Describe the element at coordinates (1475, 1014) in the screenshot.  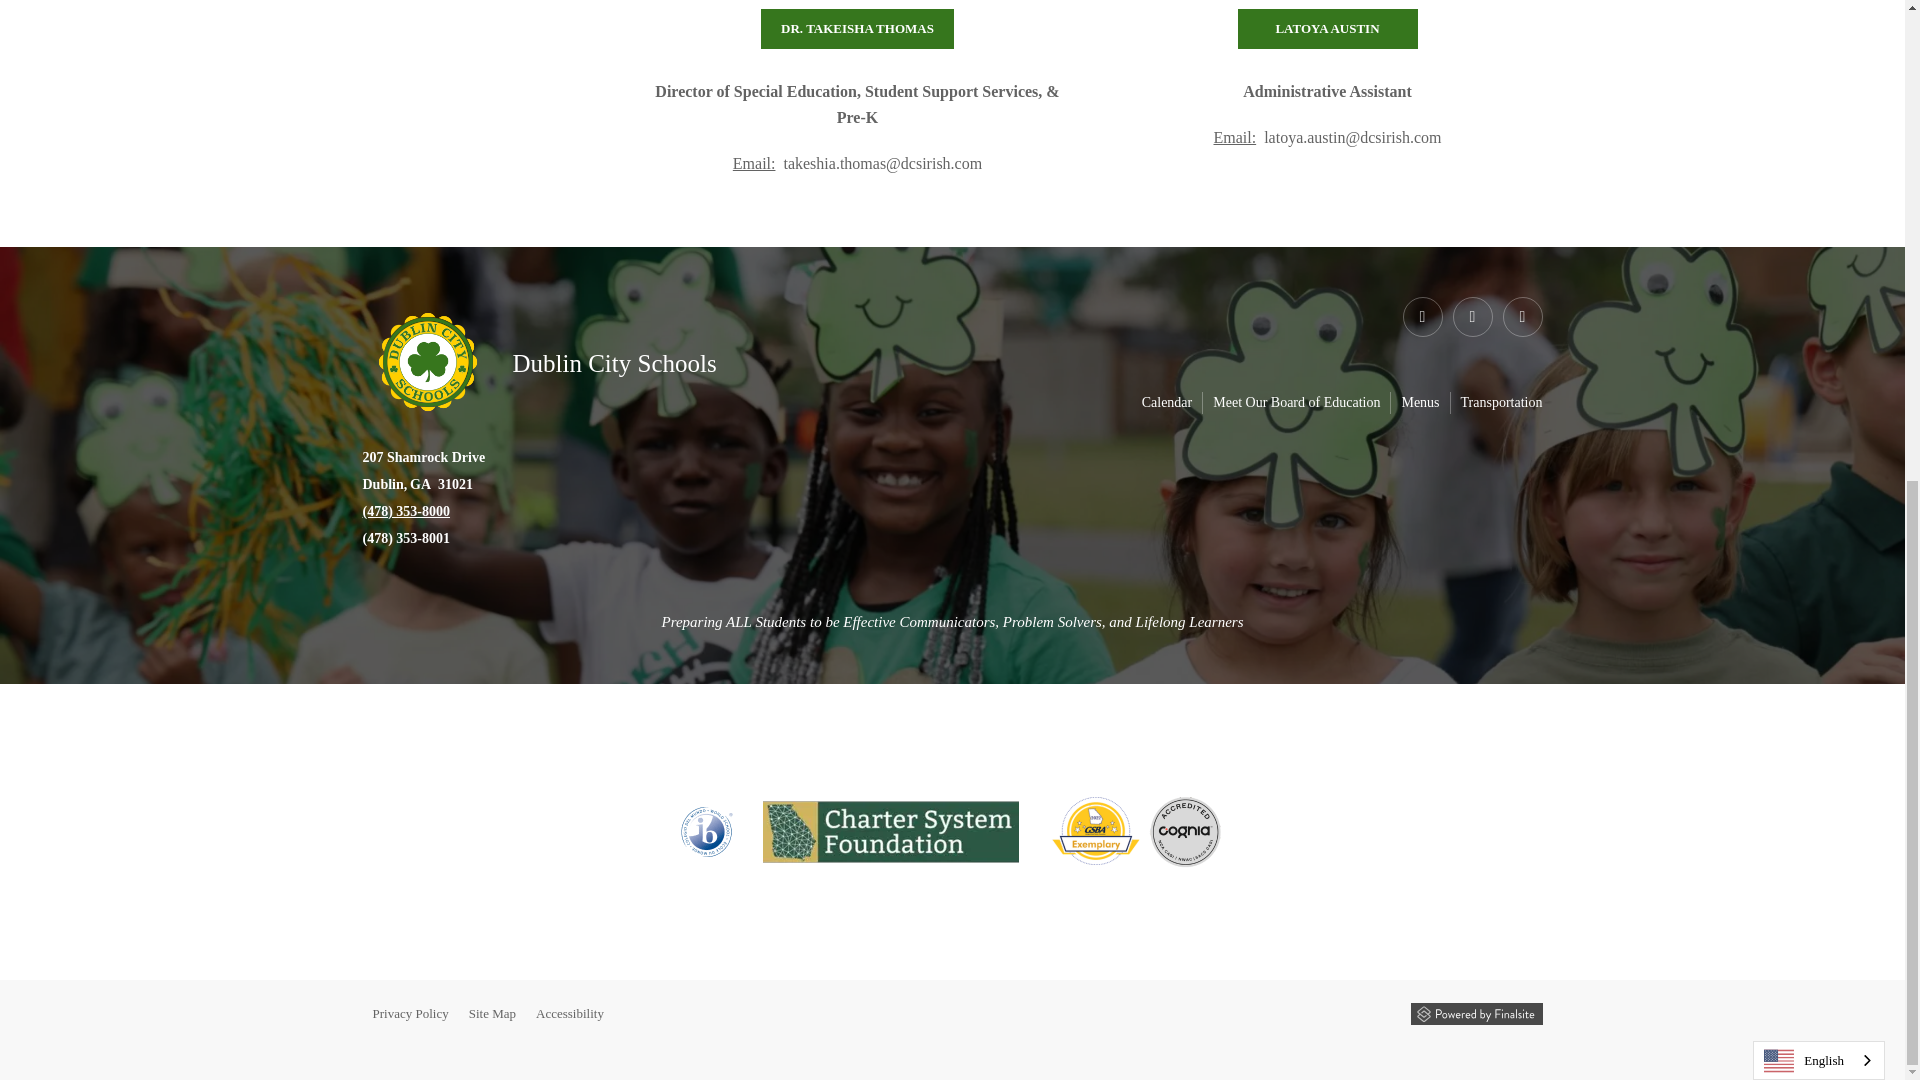
I see `Powered by Finalsite opens in a new window` at that location.